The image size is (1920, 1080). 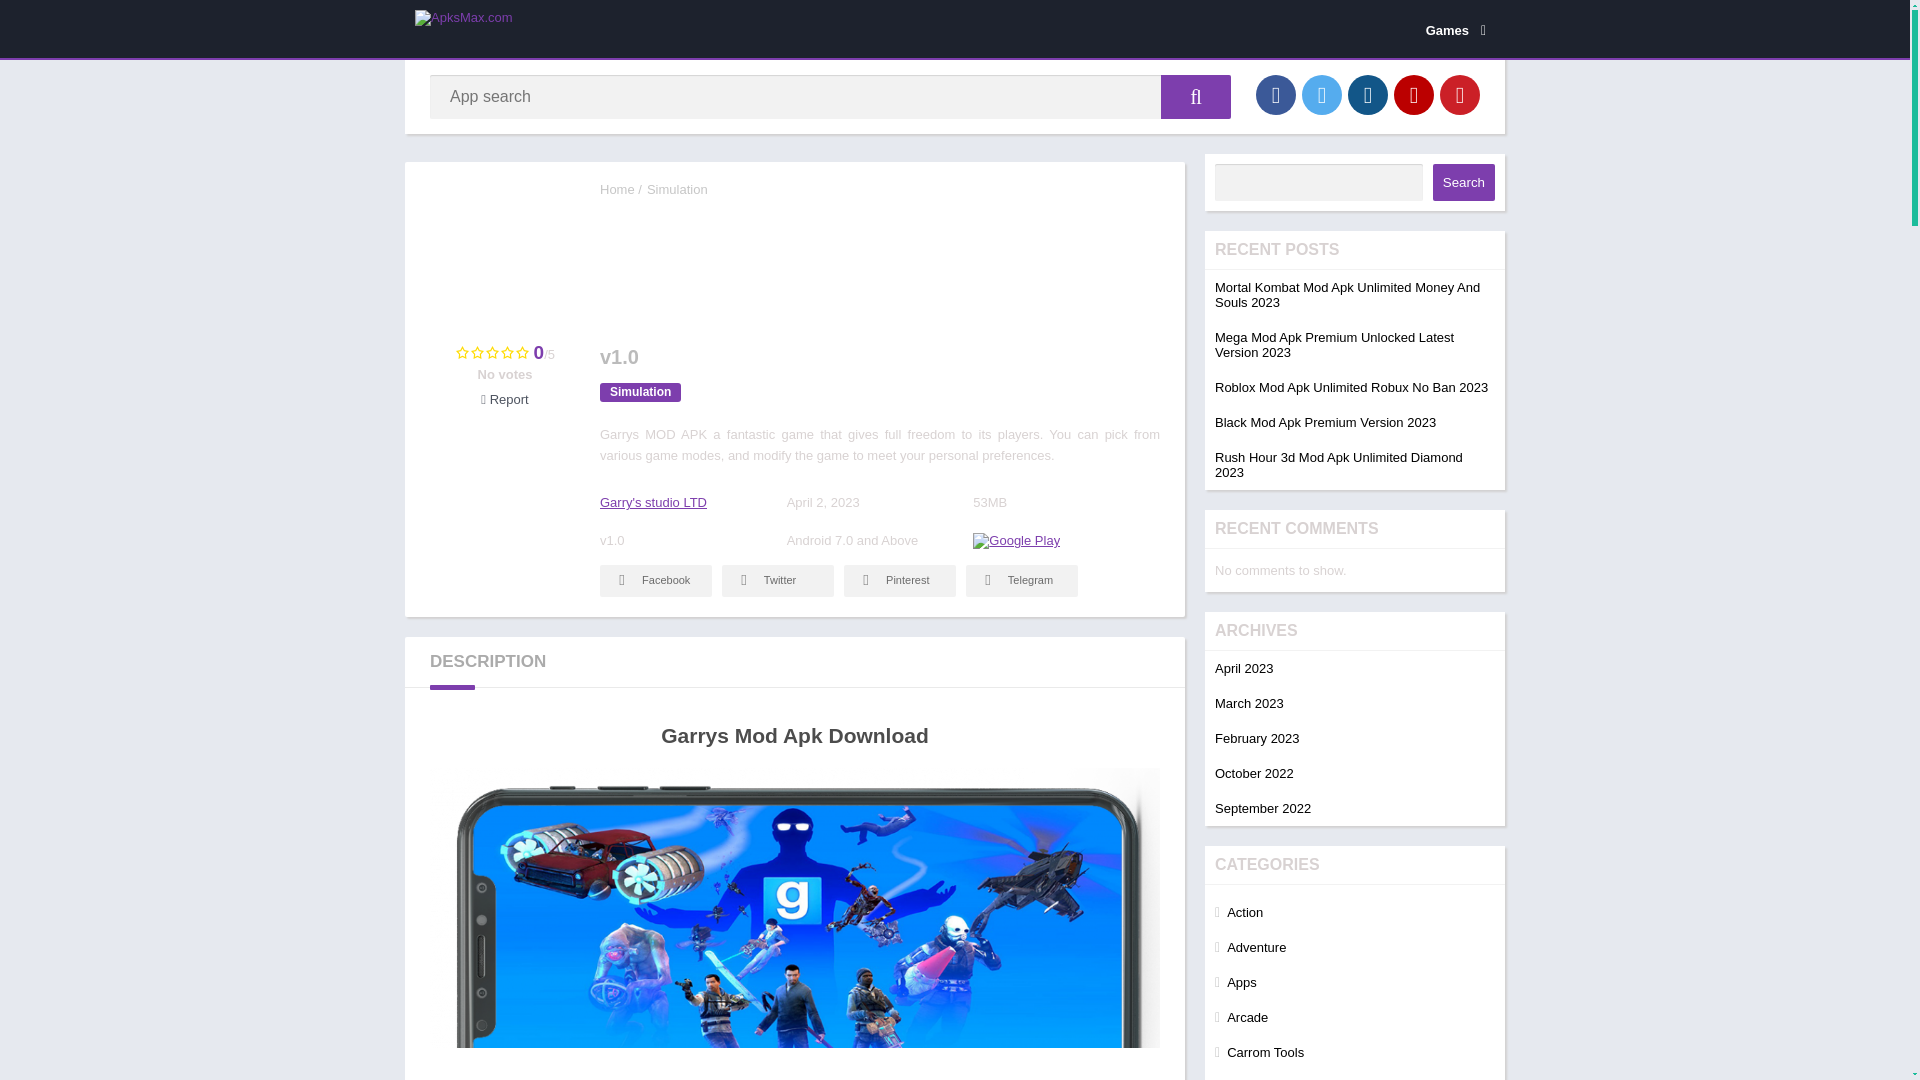 I want to click on Garry's studio LTD, so click(x=652, y=502).